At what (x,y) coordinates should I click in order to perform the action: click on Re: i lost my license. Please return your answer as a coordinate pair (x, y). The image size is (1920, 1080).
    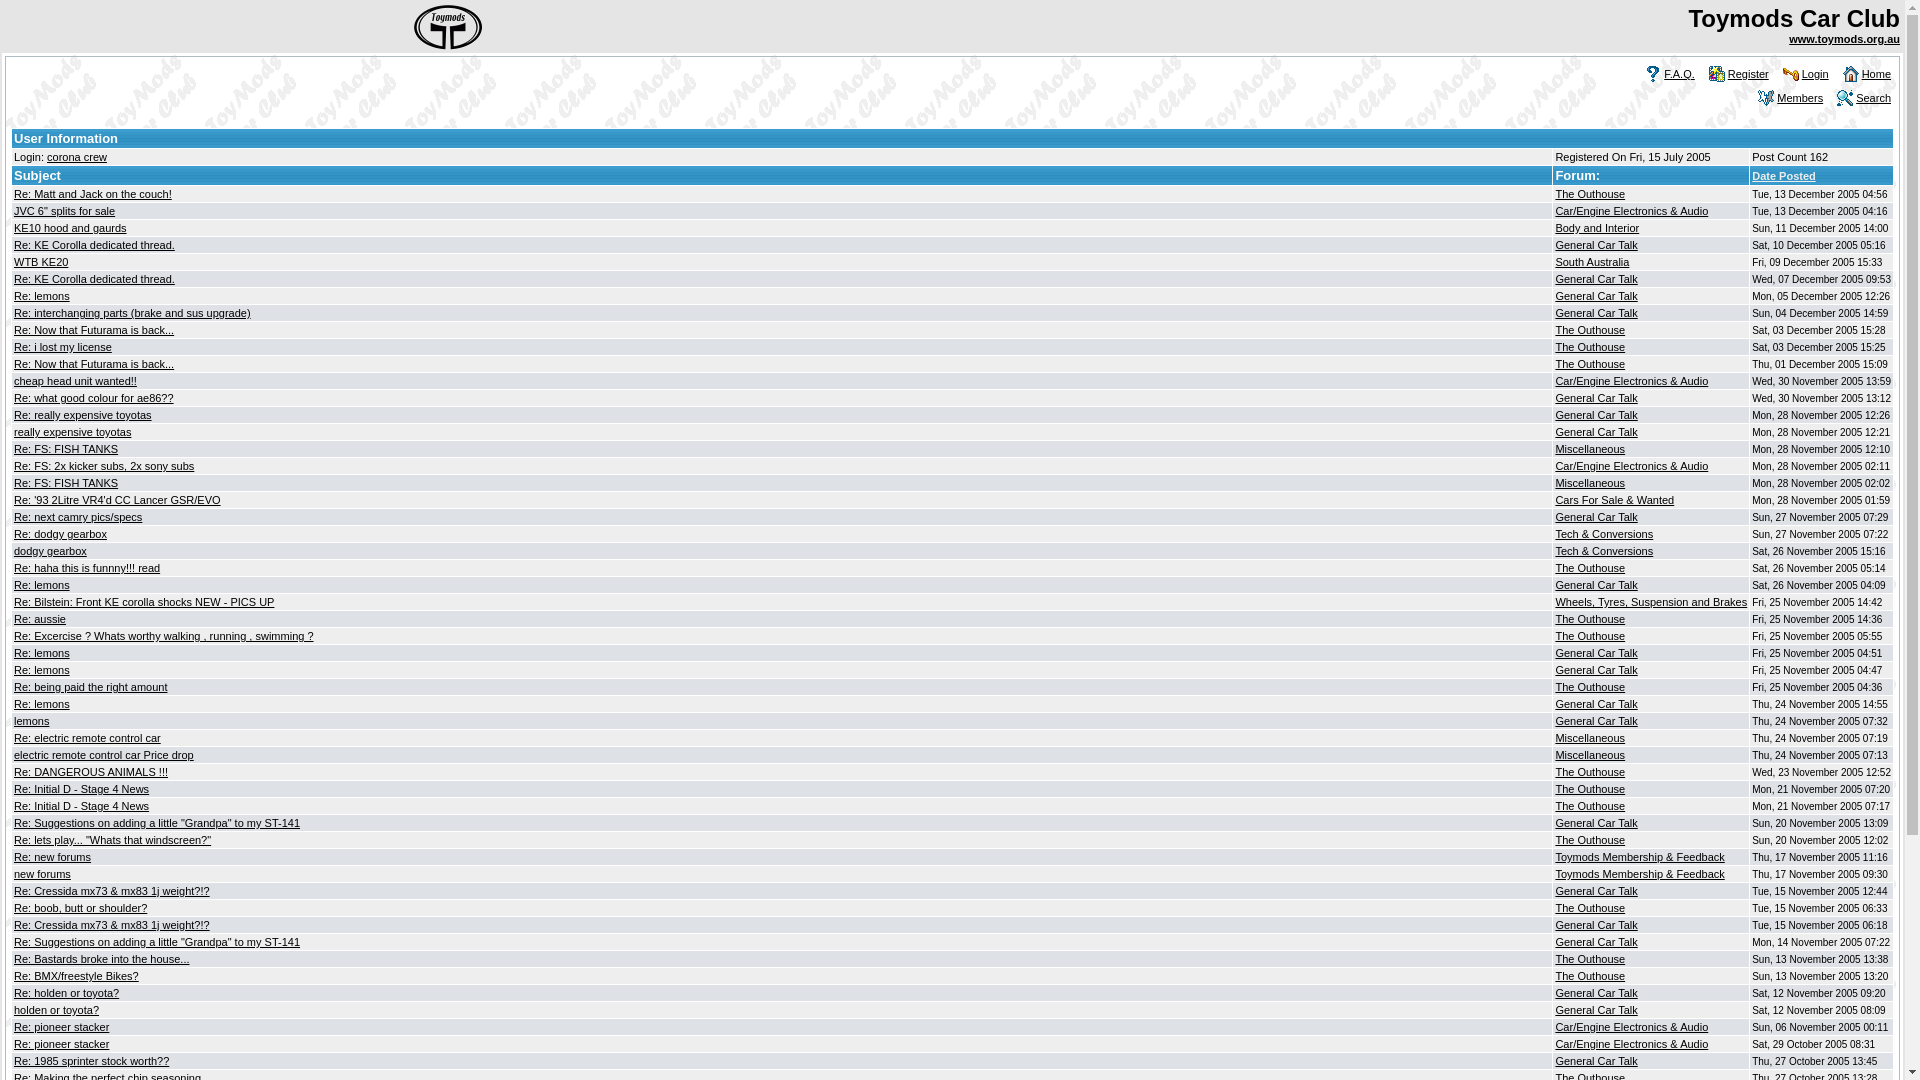
    Looking at the image, I should click on (63, 347).